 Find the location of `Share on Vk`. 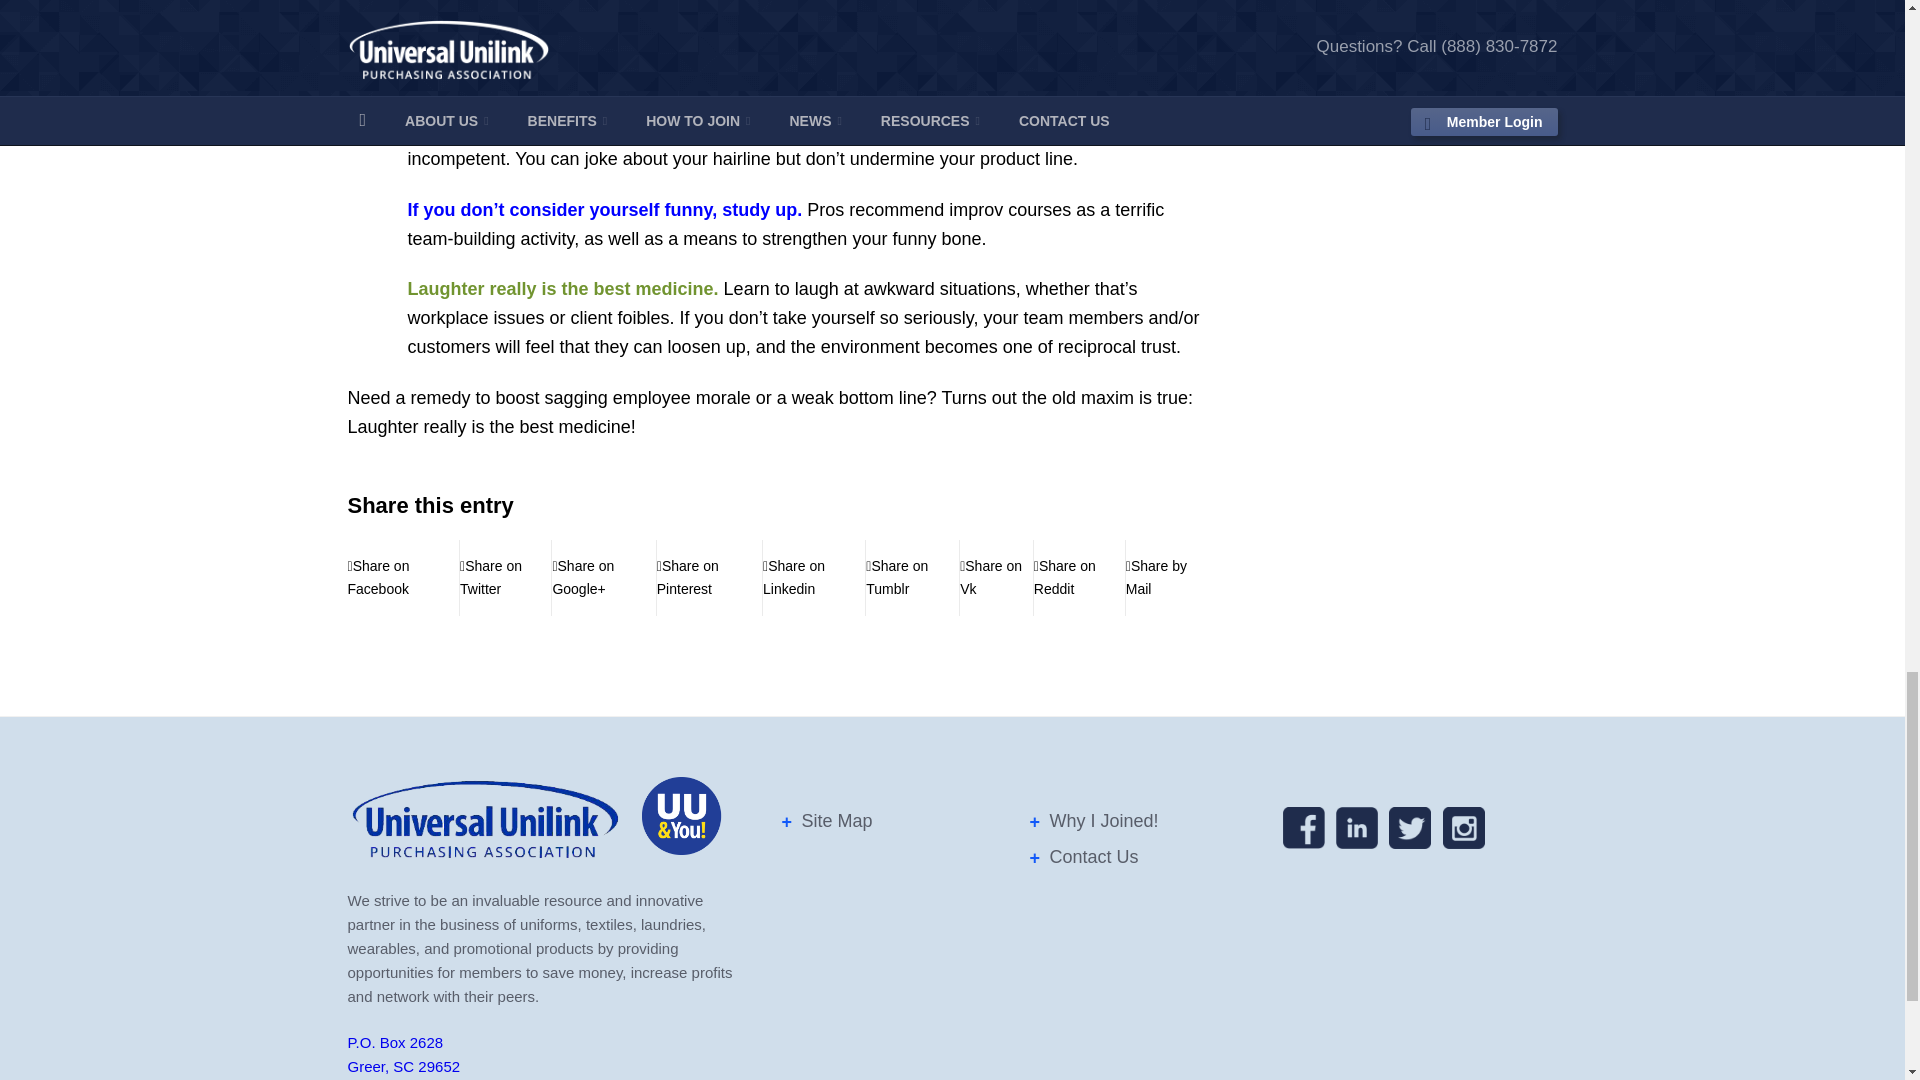

Share on Vk is located at coordinates (996, 578).